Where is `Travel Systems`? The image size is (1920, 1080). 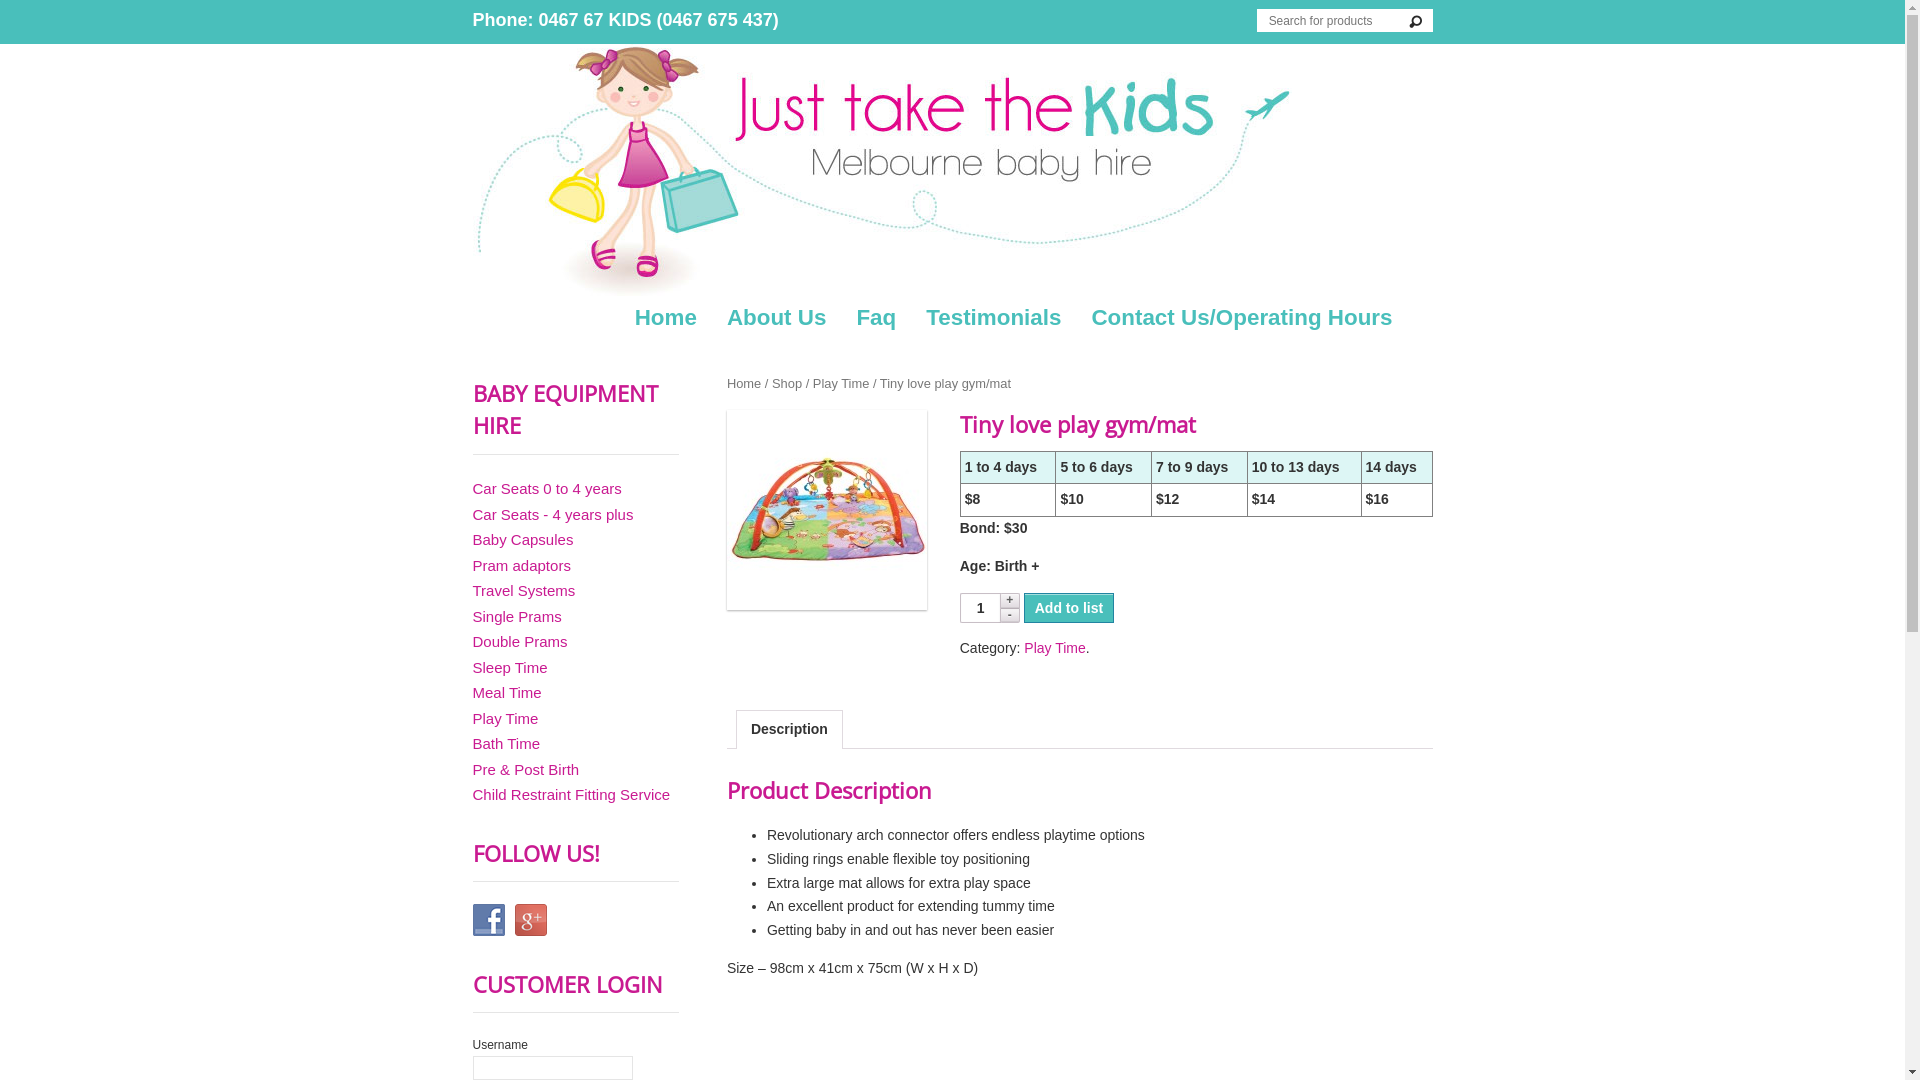
Travel Systems is located at coordinates (524, 590).